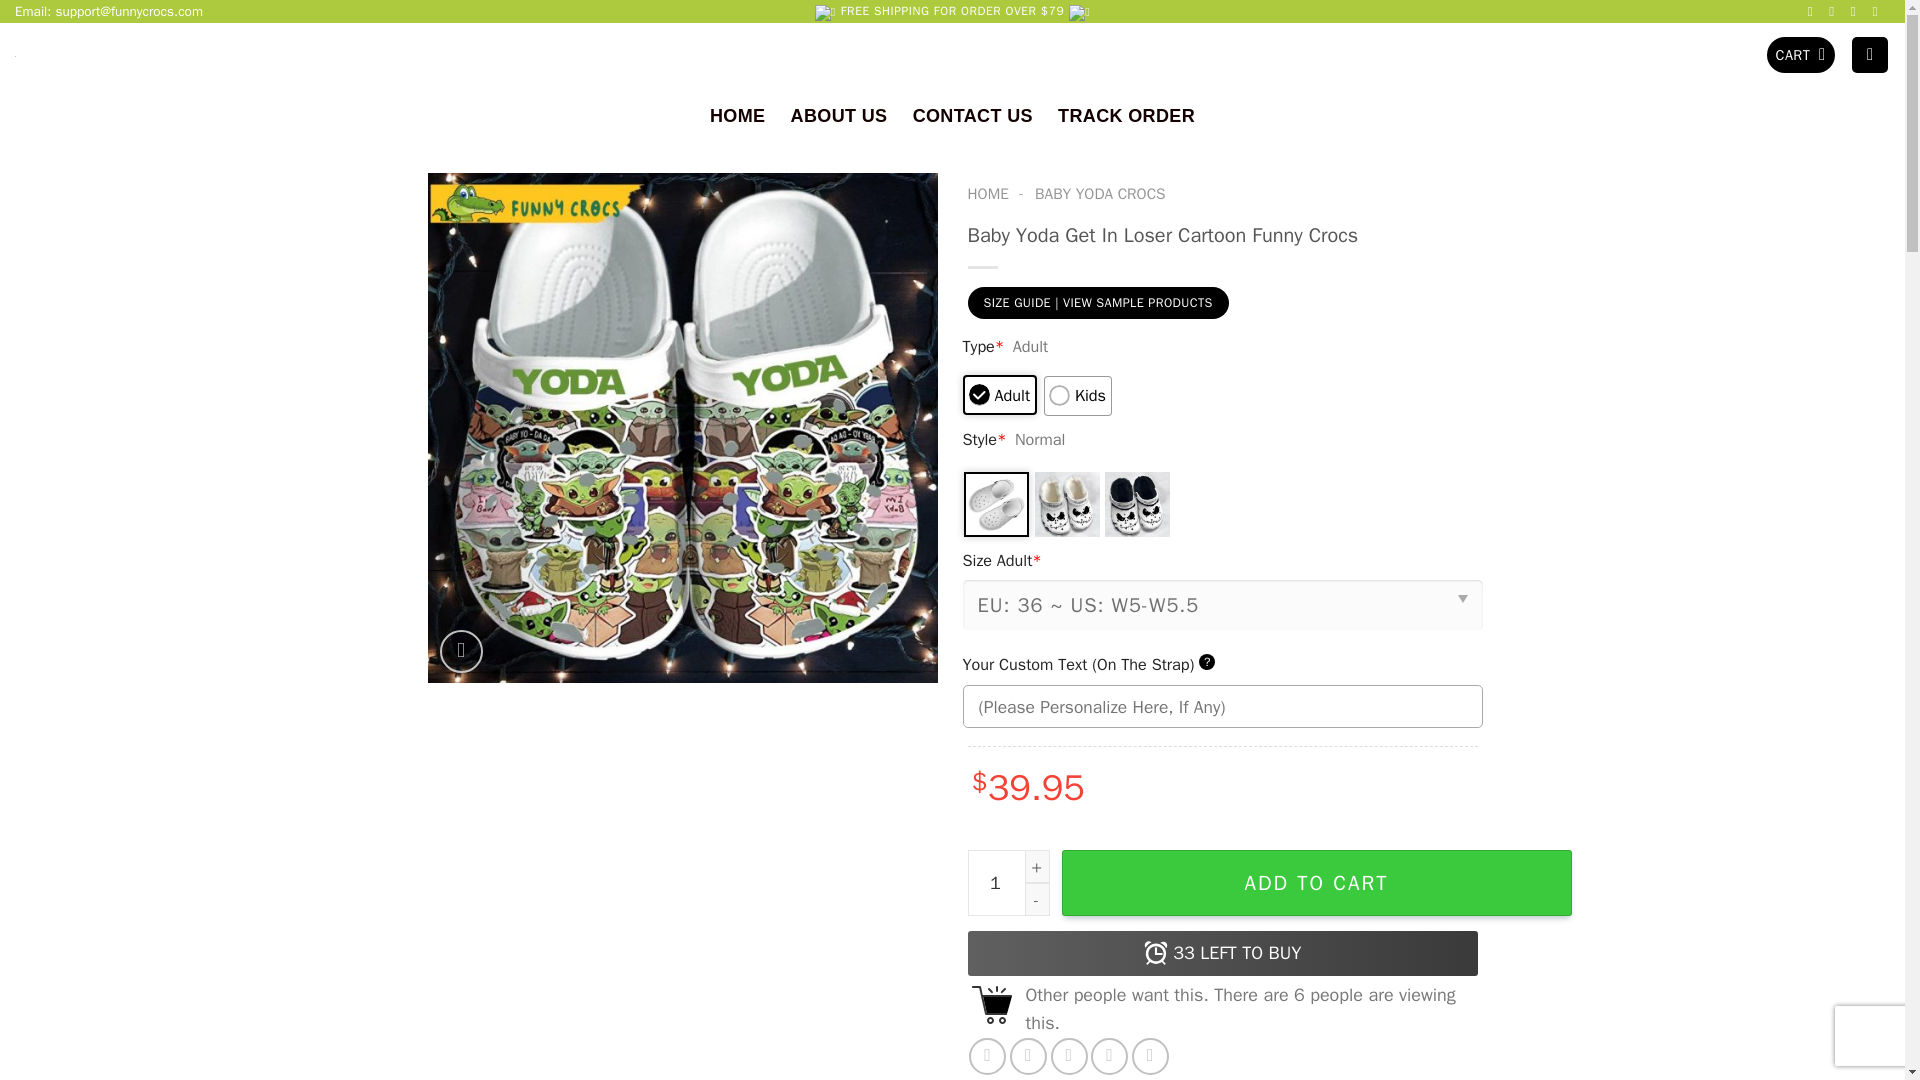 Image resolution: width=1920 pixels, height=1080 pixels. I want to click on Cart, so click(1800, 55).